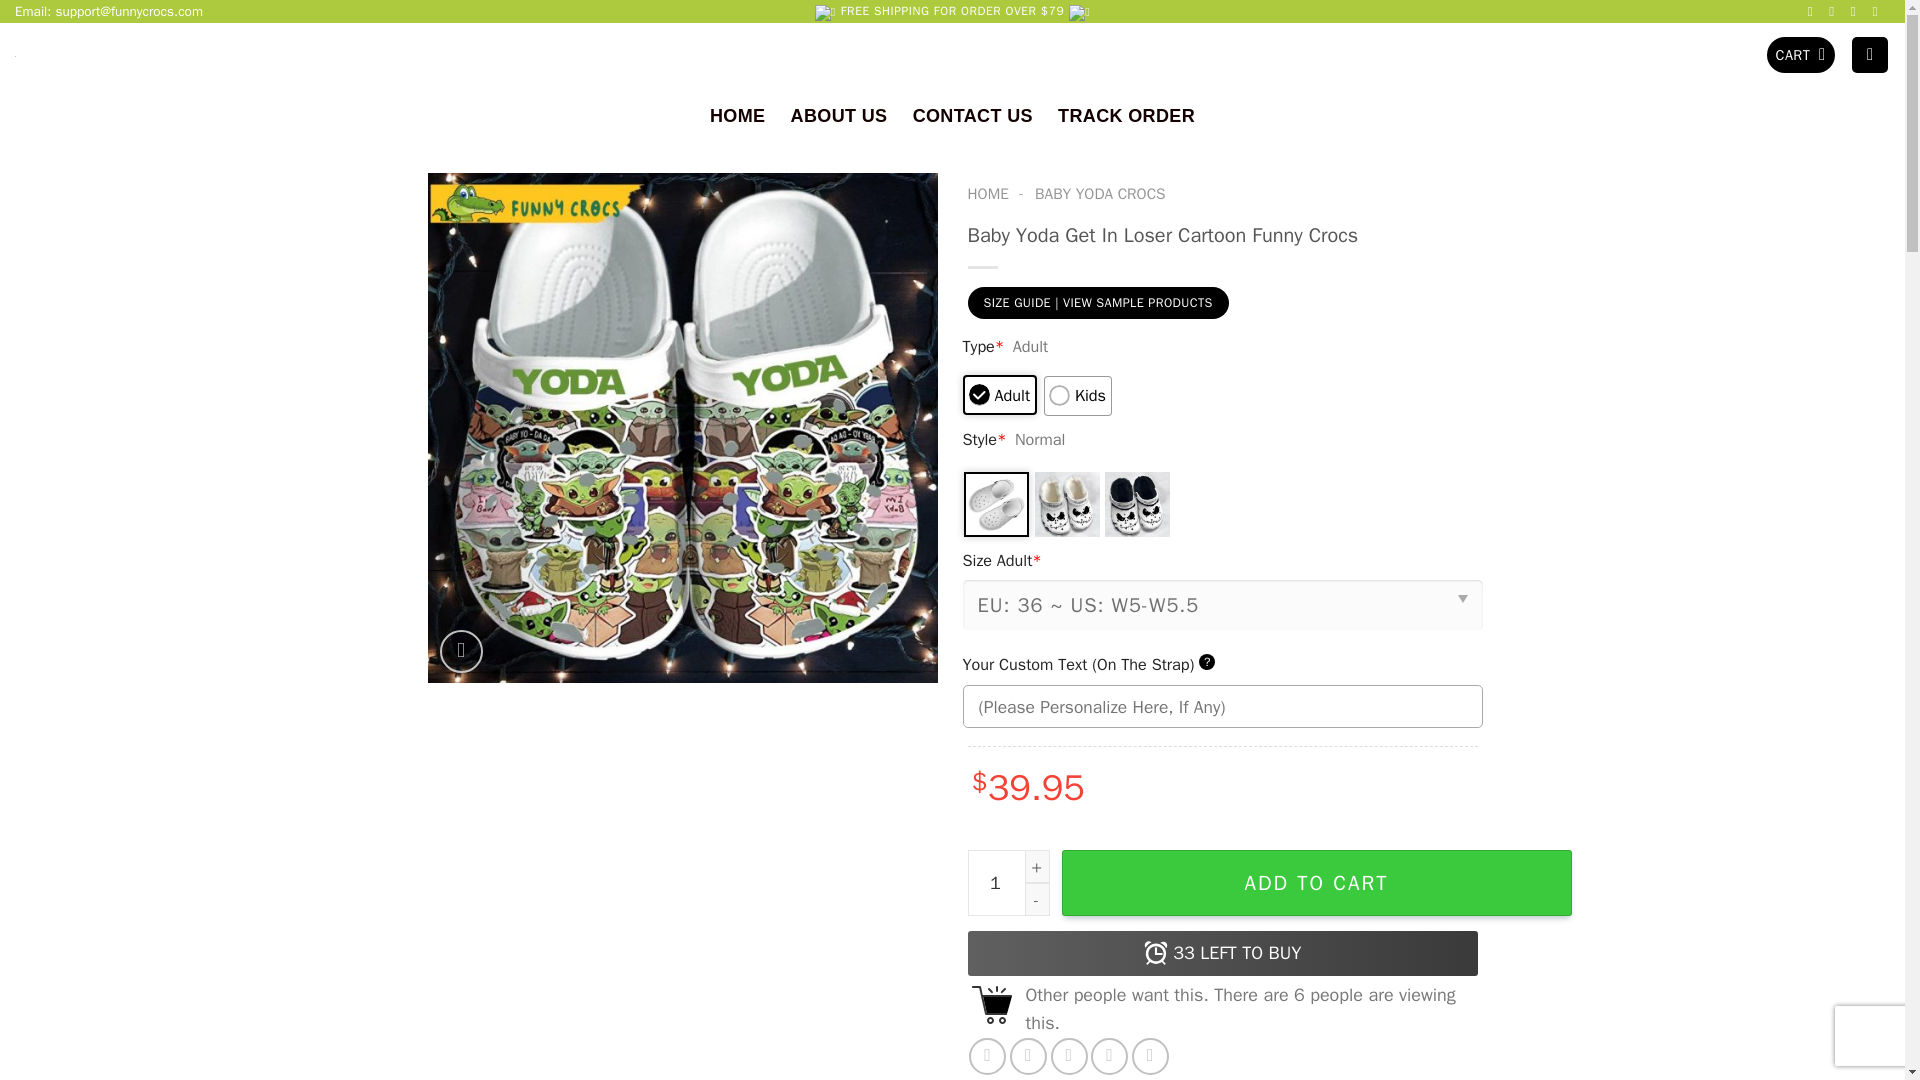 Image resolution: width=1920 pixels, height=1080 pixels. I want to click on Cart, so click(1800, 55).